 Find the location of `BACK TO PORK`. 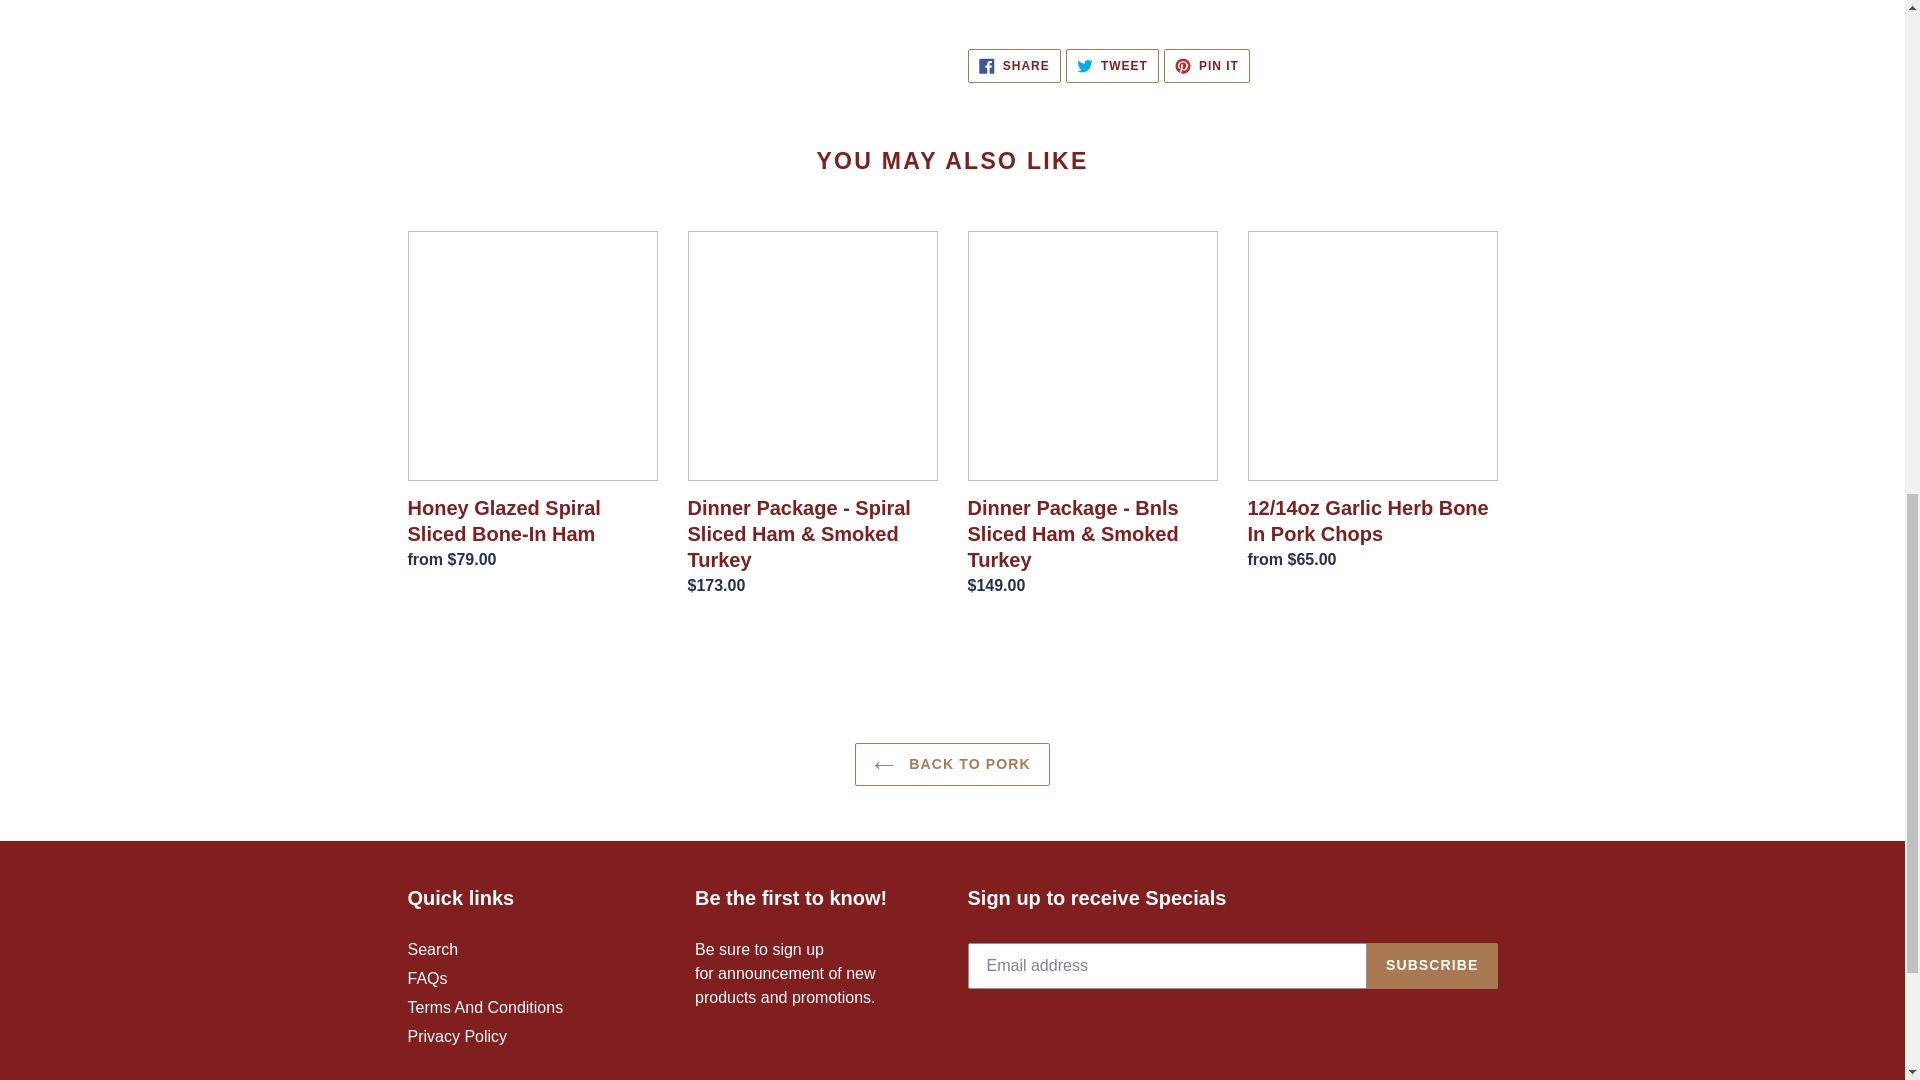

BACK TO PORK is located at coordinates (951, 764).